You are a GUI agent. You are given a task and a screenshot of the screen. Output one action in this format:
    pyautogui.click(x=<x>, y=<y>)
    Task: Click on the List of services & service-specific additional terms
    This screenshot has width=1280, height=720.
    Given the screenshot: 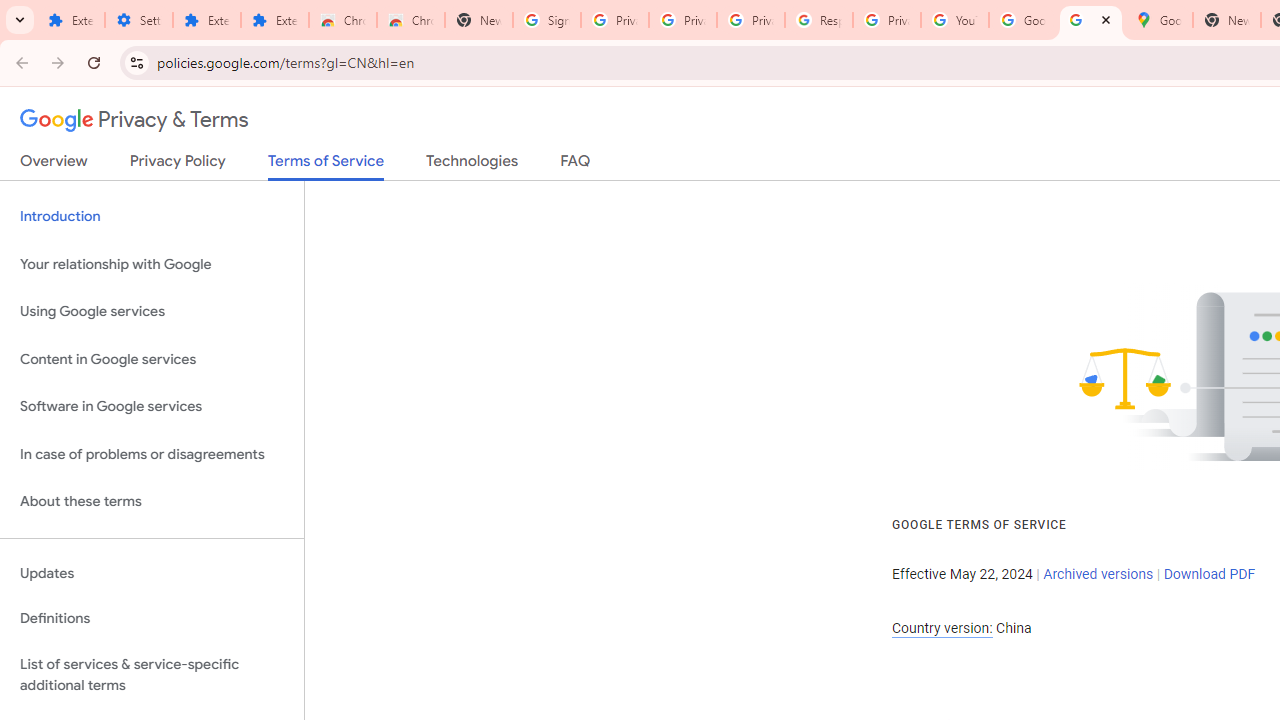 What is the action you would take?
    pyautogui.click(x=152, y=674)
    